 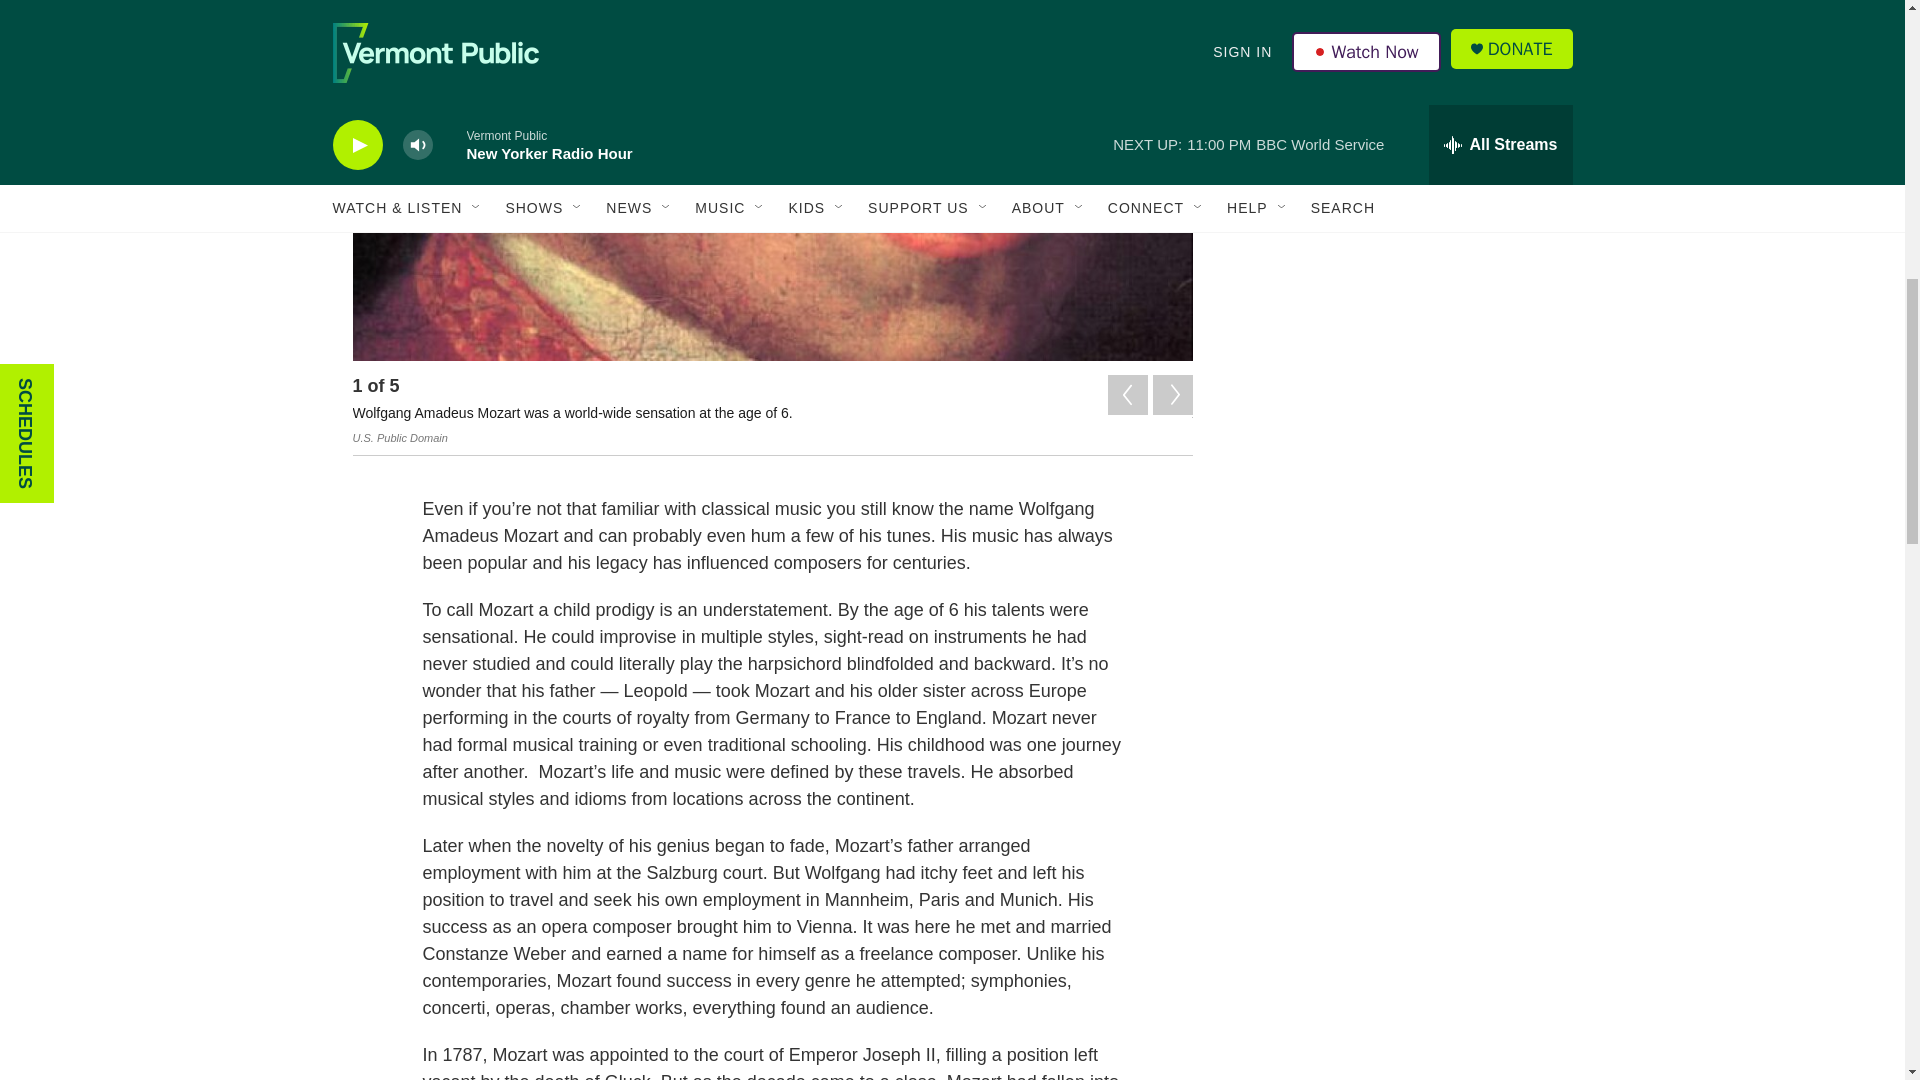 I want to click on 3rd party ad content, so click(x=1401, y=324).